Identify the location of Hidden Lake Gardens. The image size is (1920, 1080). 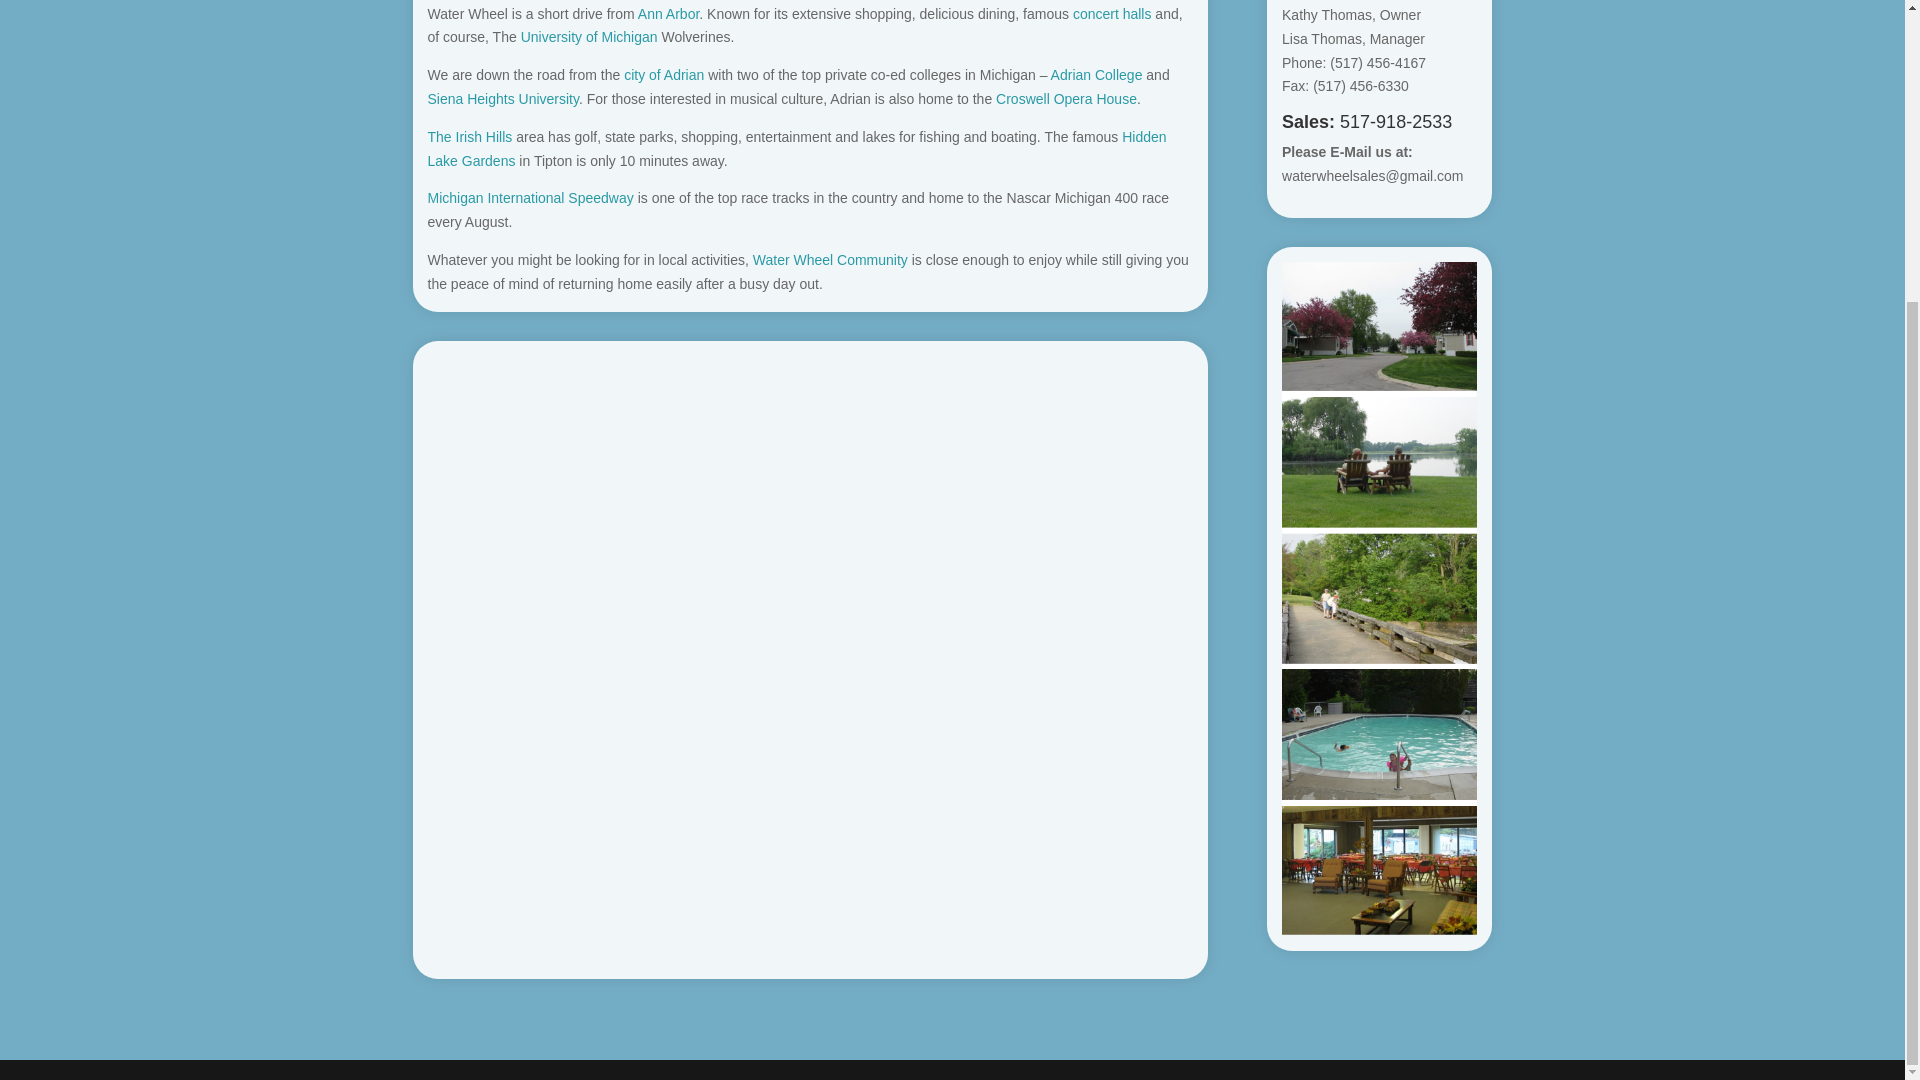
(798, 148).